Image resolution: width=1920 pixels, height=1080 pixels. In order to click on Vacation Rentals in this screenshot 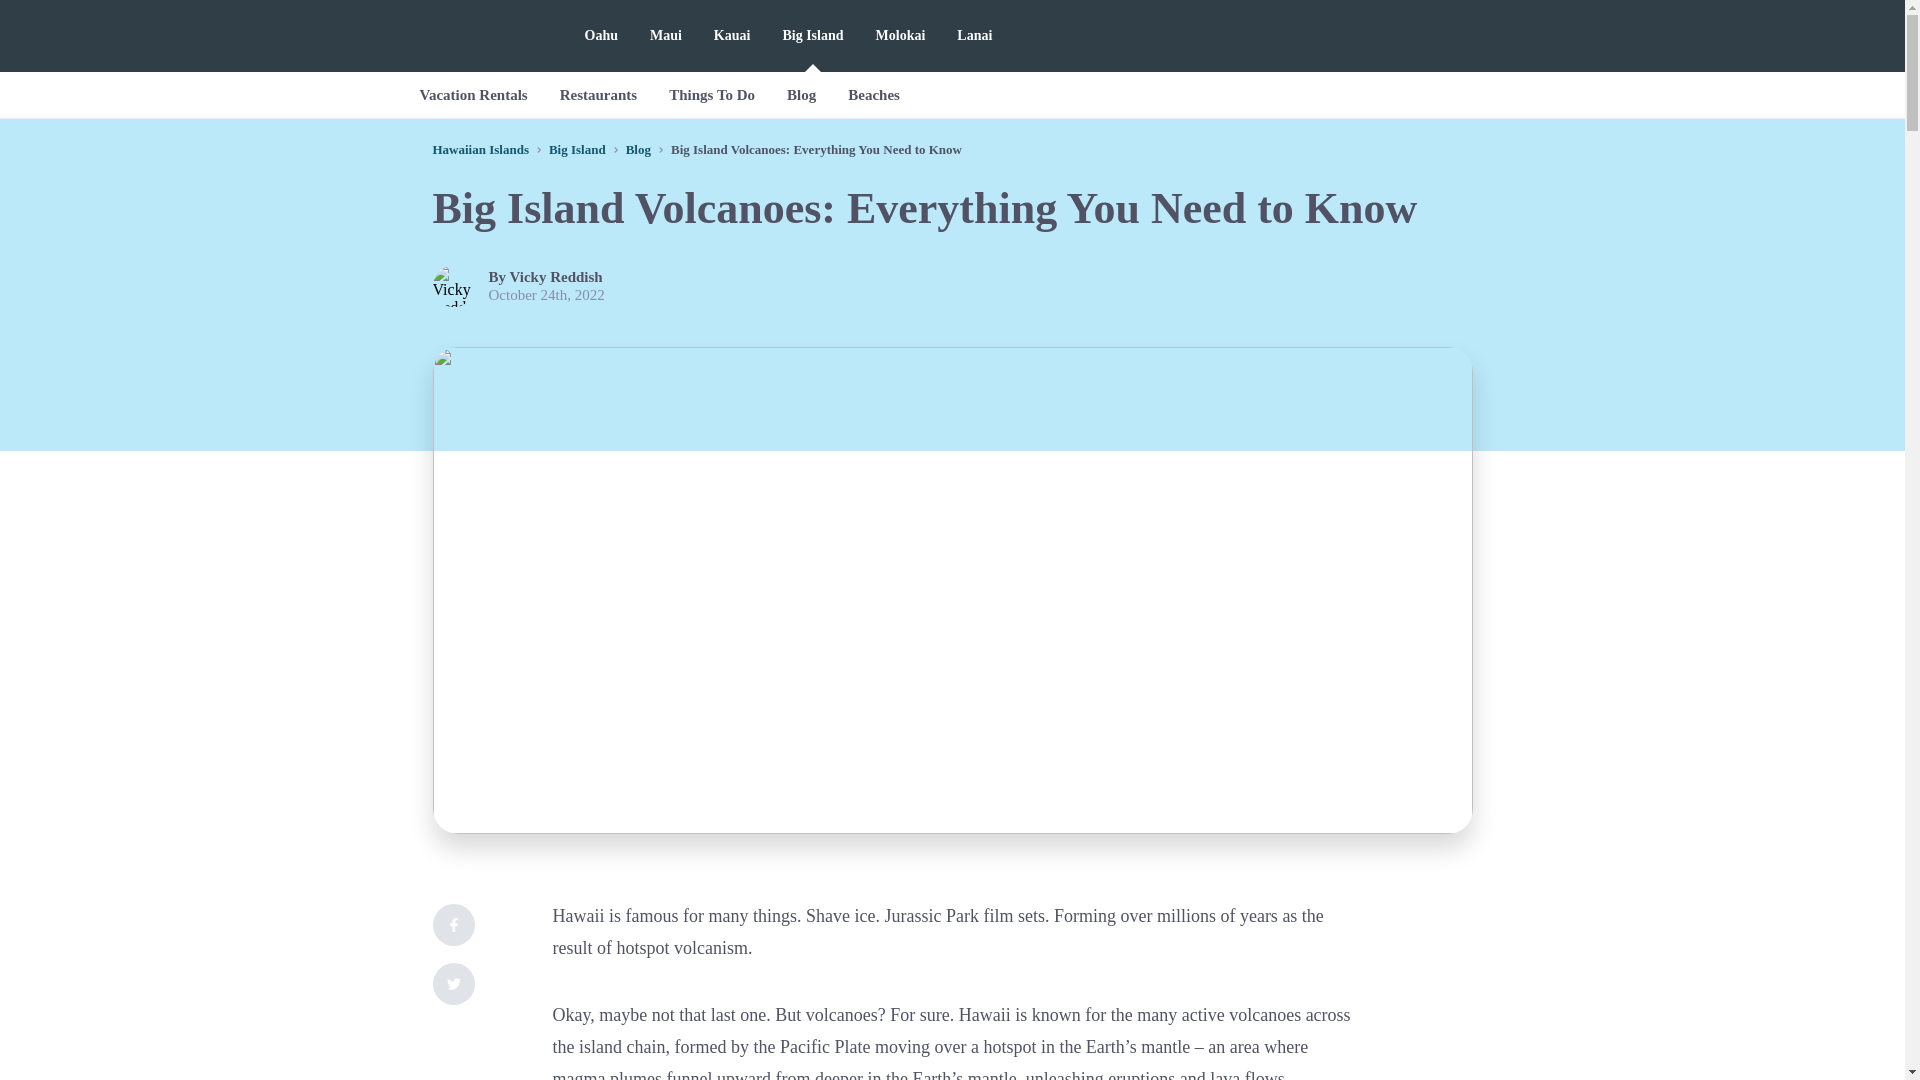, I will do `click(473, 94)`.